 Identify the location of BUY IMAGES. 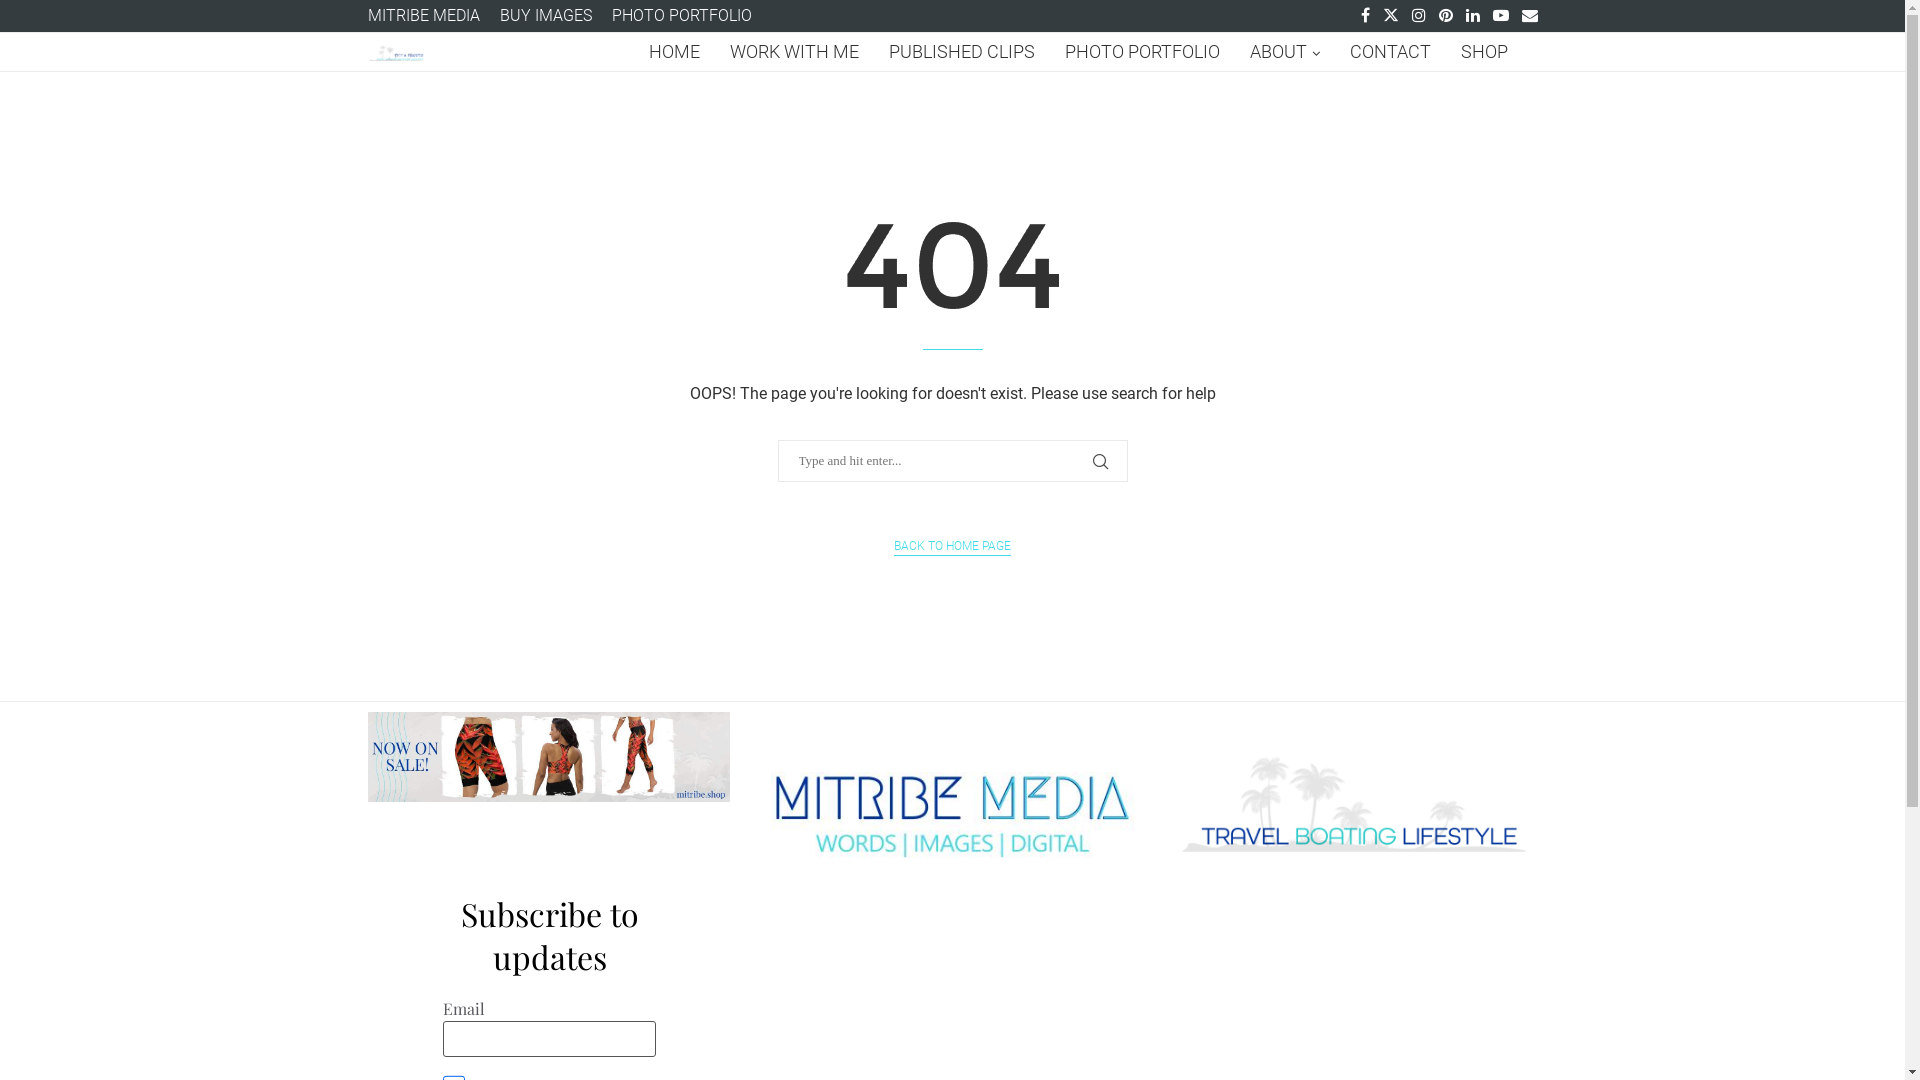
(546, 16).